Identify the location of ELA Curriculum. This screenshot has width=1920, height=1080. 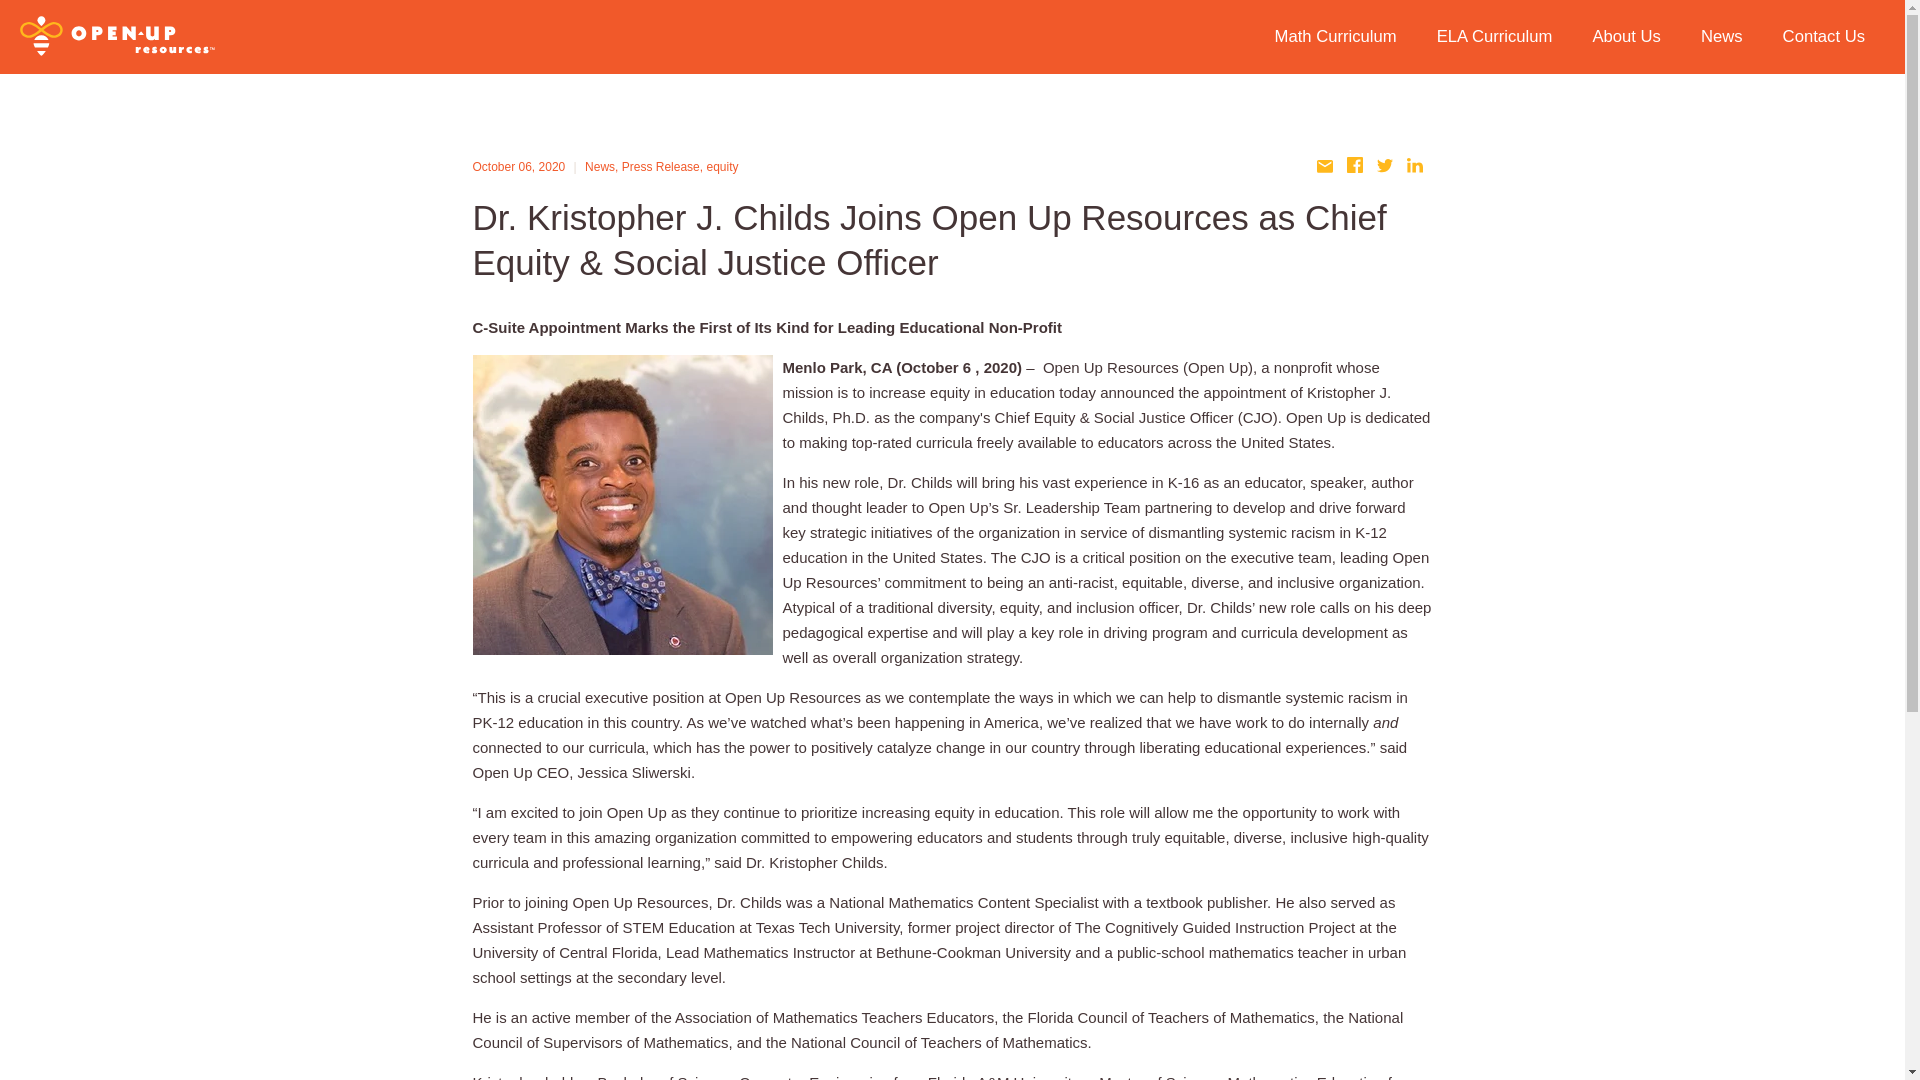
(1494, 38).